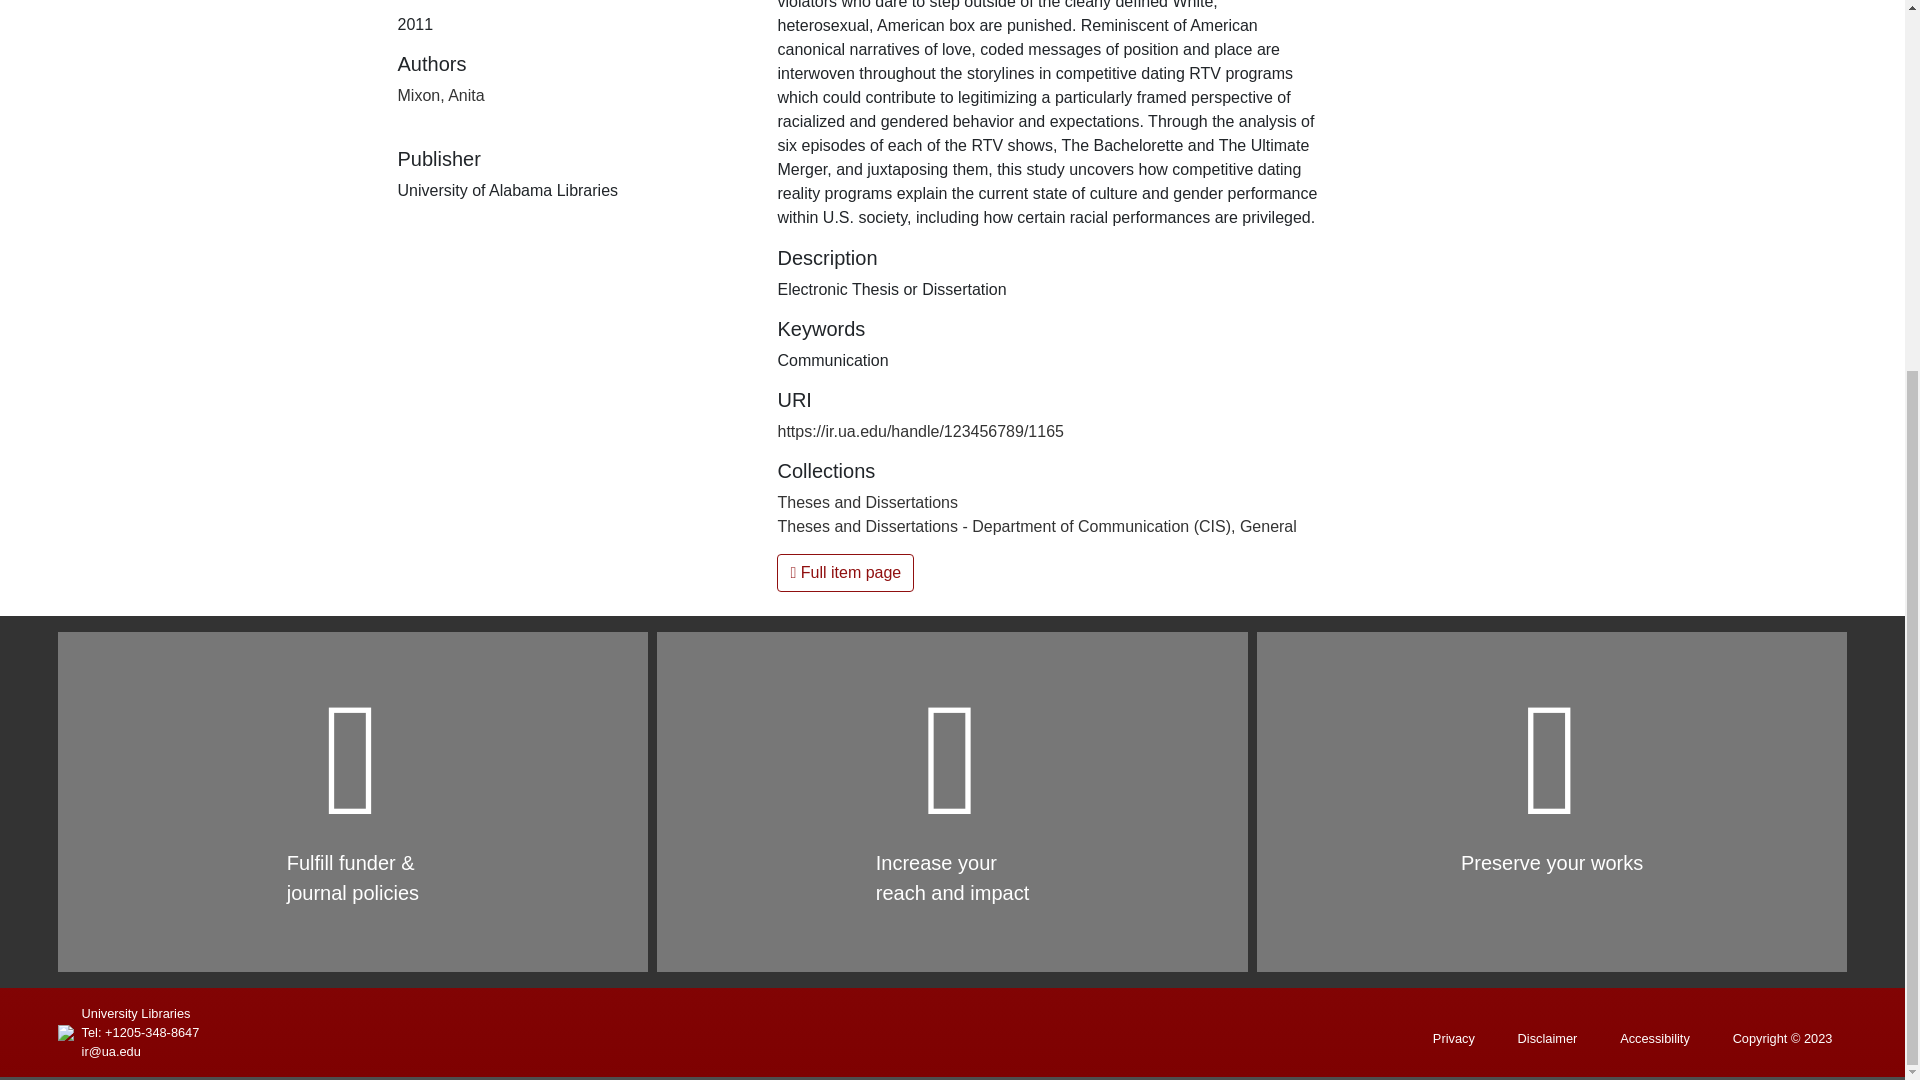 The image size is (1920, 1080). What do you see at coordinates (845, 572) in the screenshot?
I see `Full item page` at bounding box center [845, 572].